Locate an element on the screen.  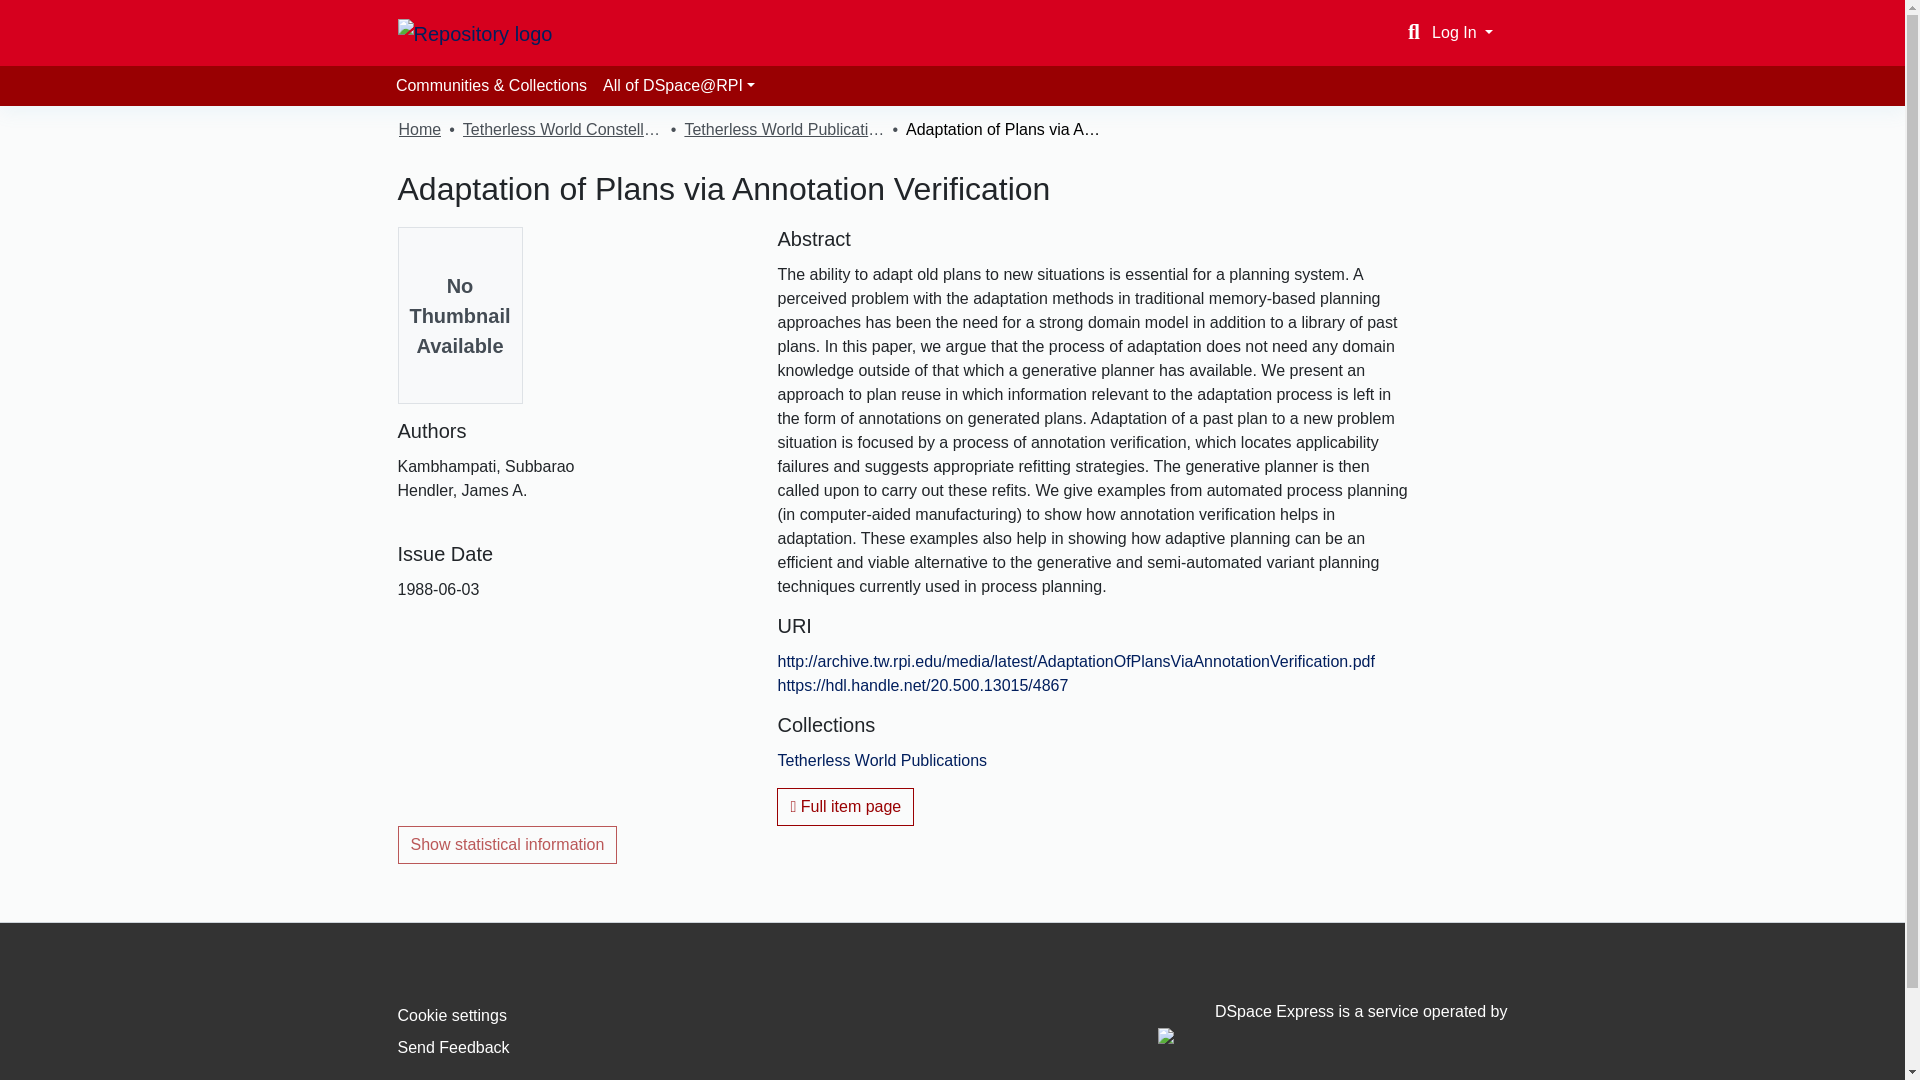
Show statistical information is located at coordinates (508, 845).